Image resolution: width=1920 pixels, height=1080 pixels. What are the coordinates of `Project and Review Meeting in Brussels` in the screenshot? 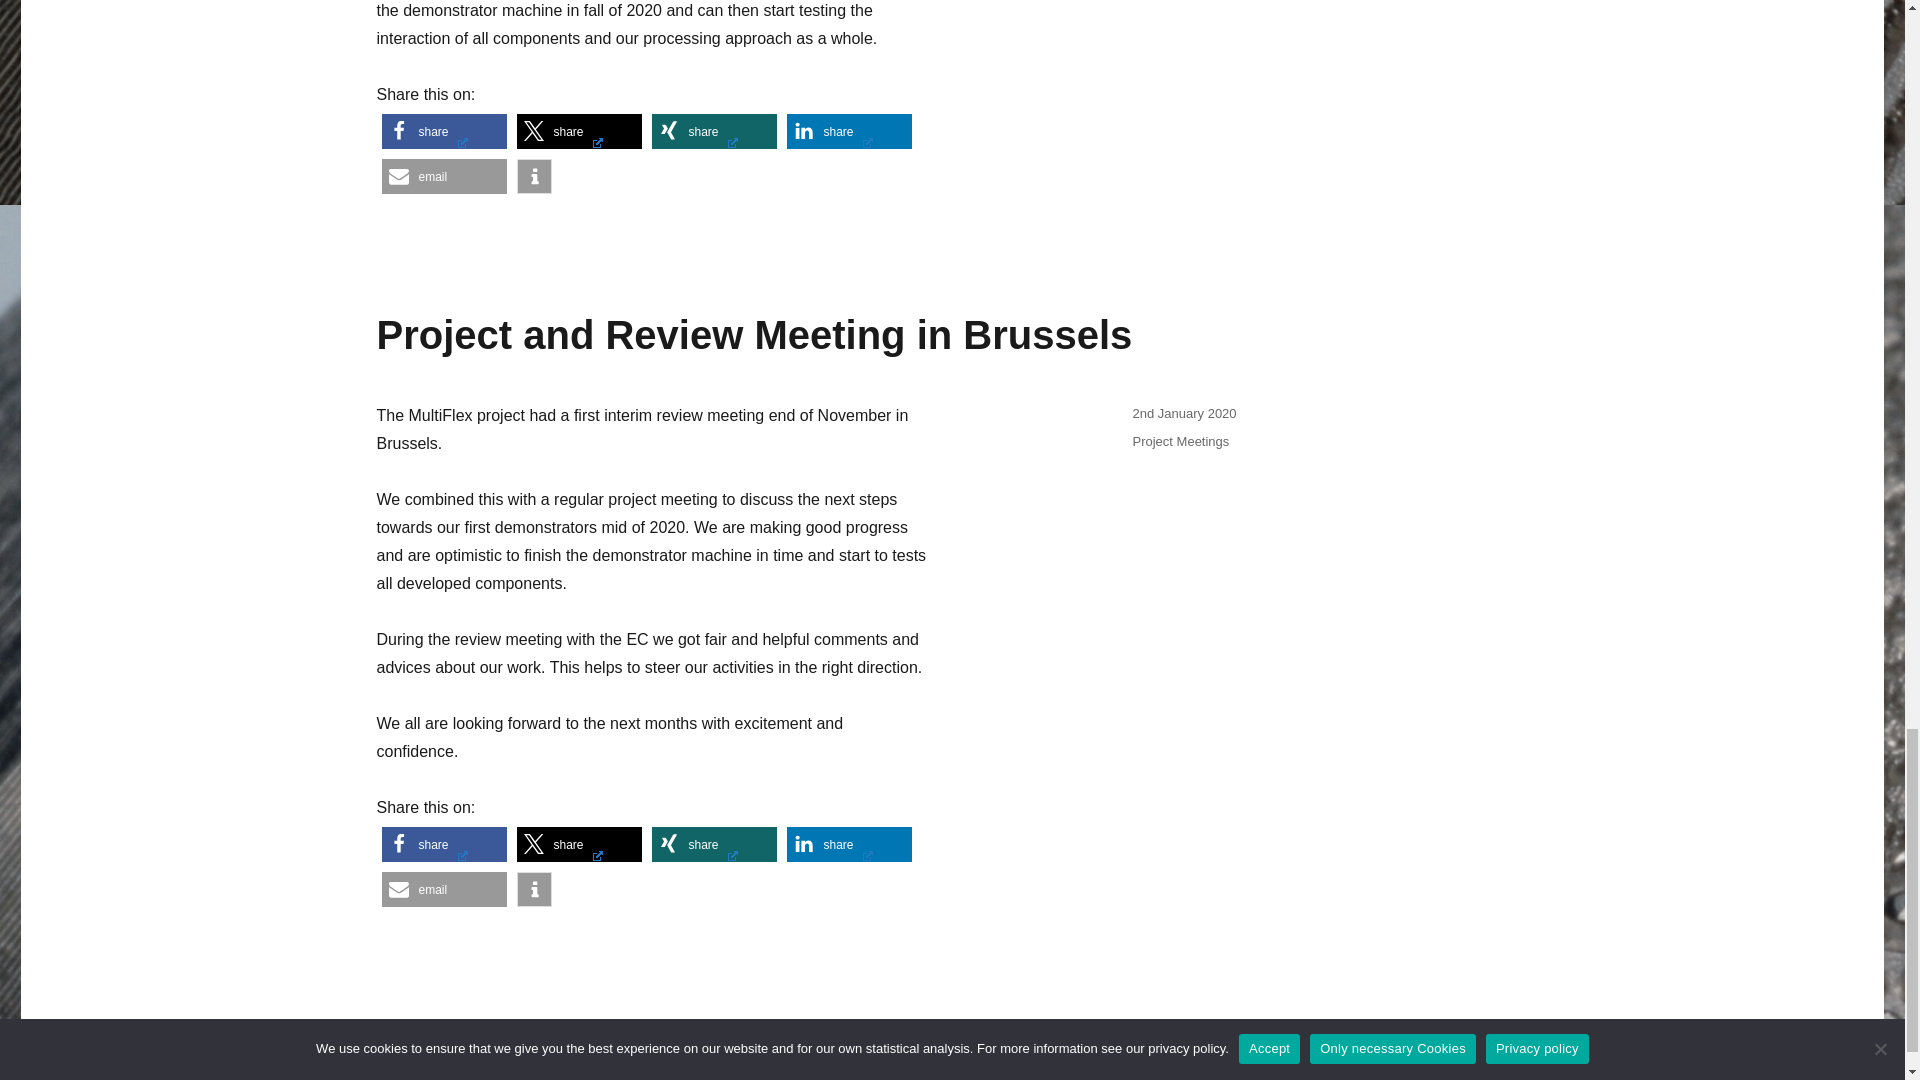 It's located at (754, 335).